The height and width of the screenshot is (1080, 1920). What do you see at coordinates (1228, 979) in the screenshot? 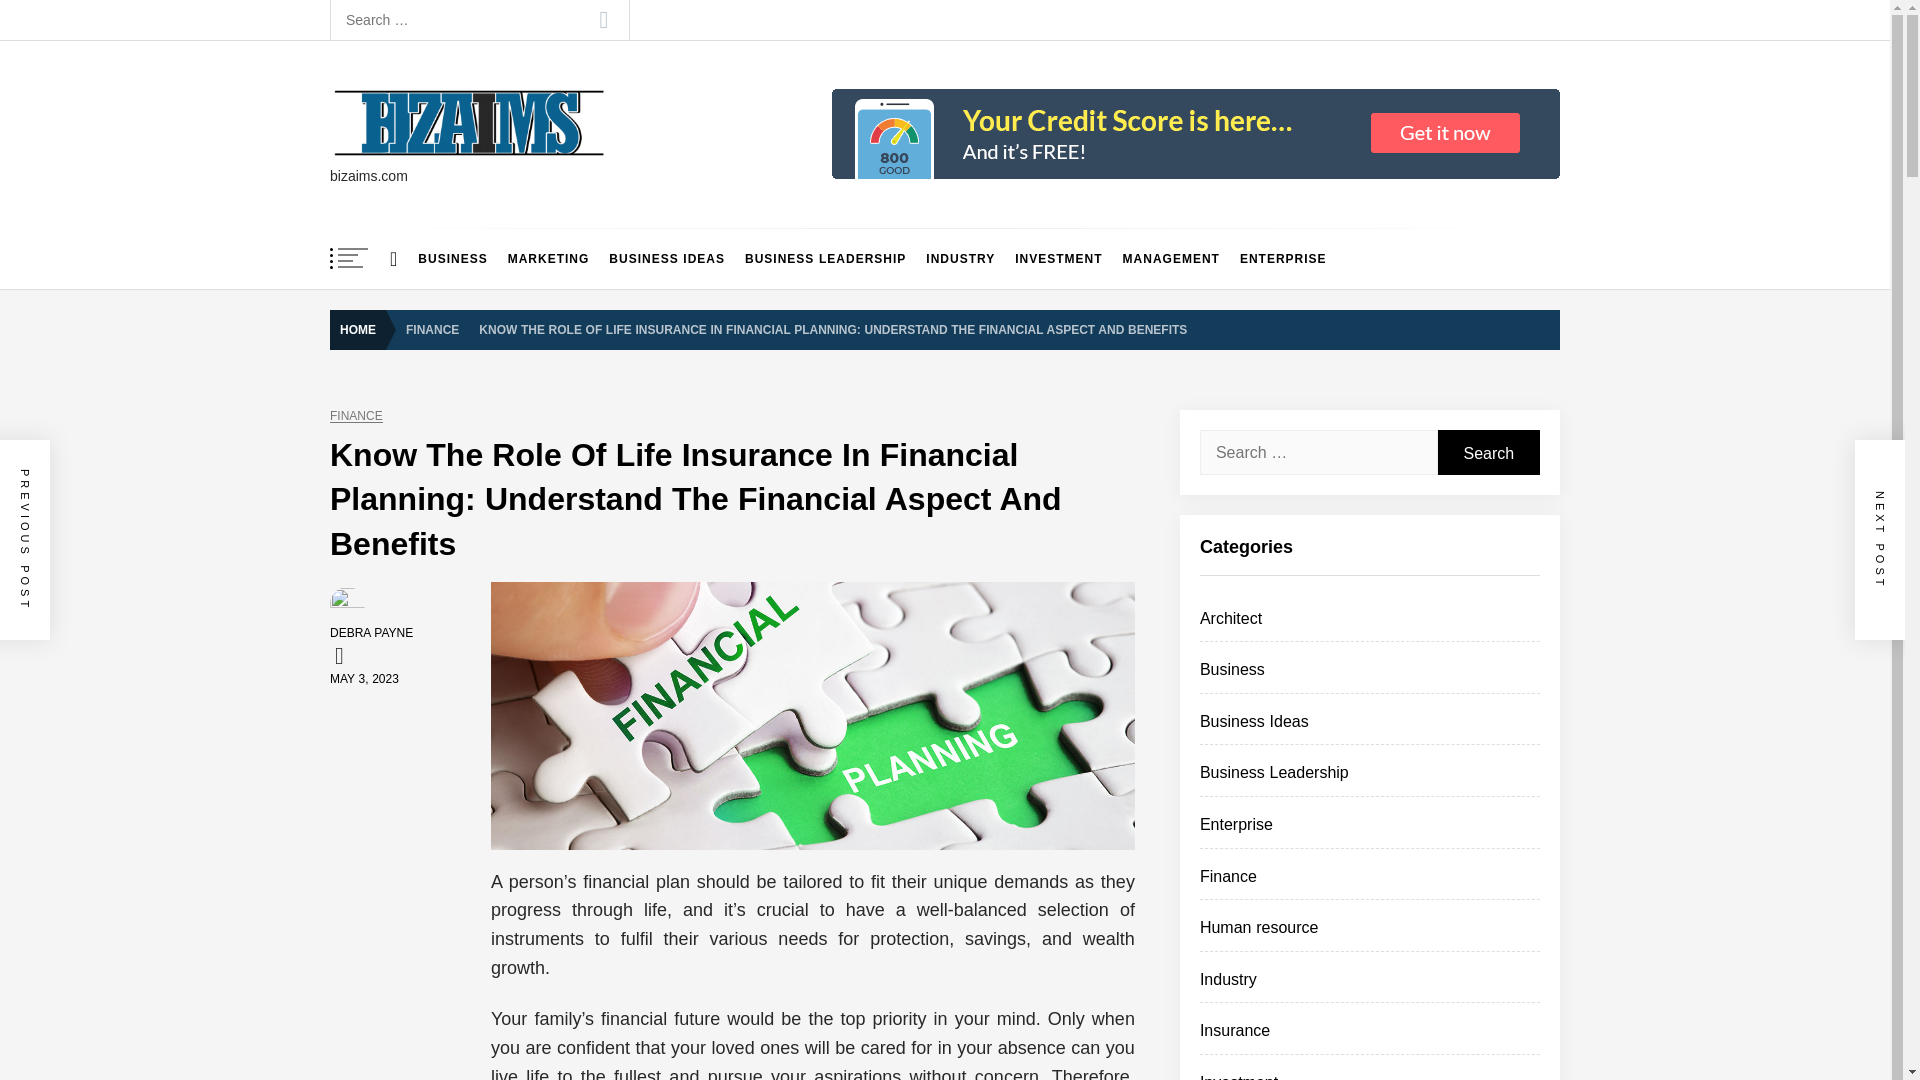
I see `Industry` at bounding box center [1228, 979].